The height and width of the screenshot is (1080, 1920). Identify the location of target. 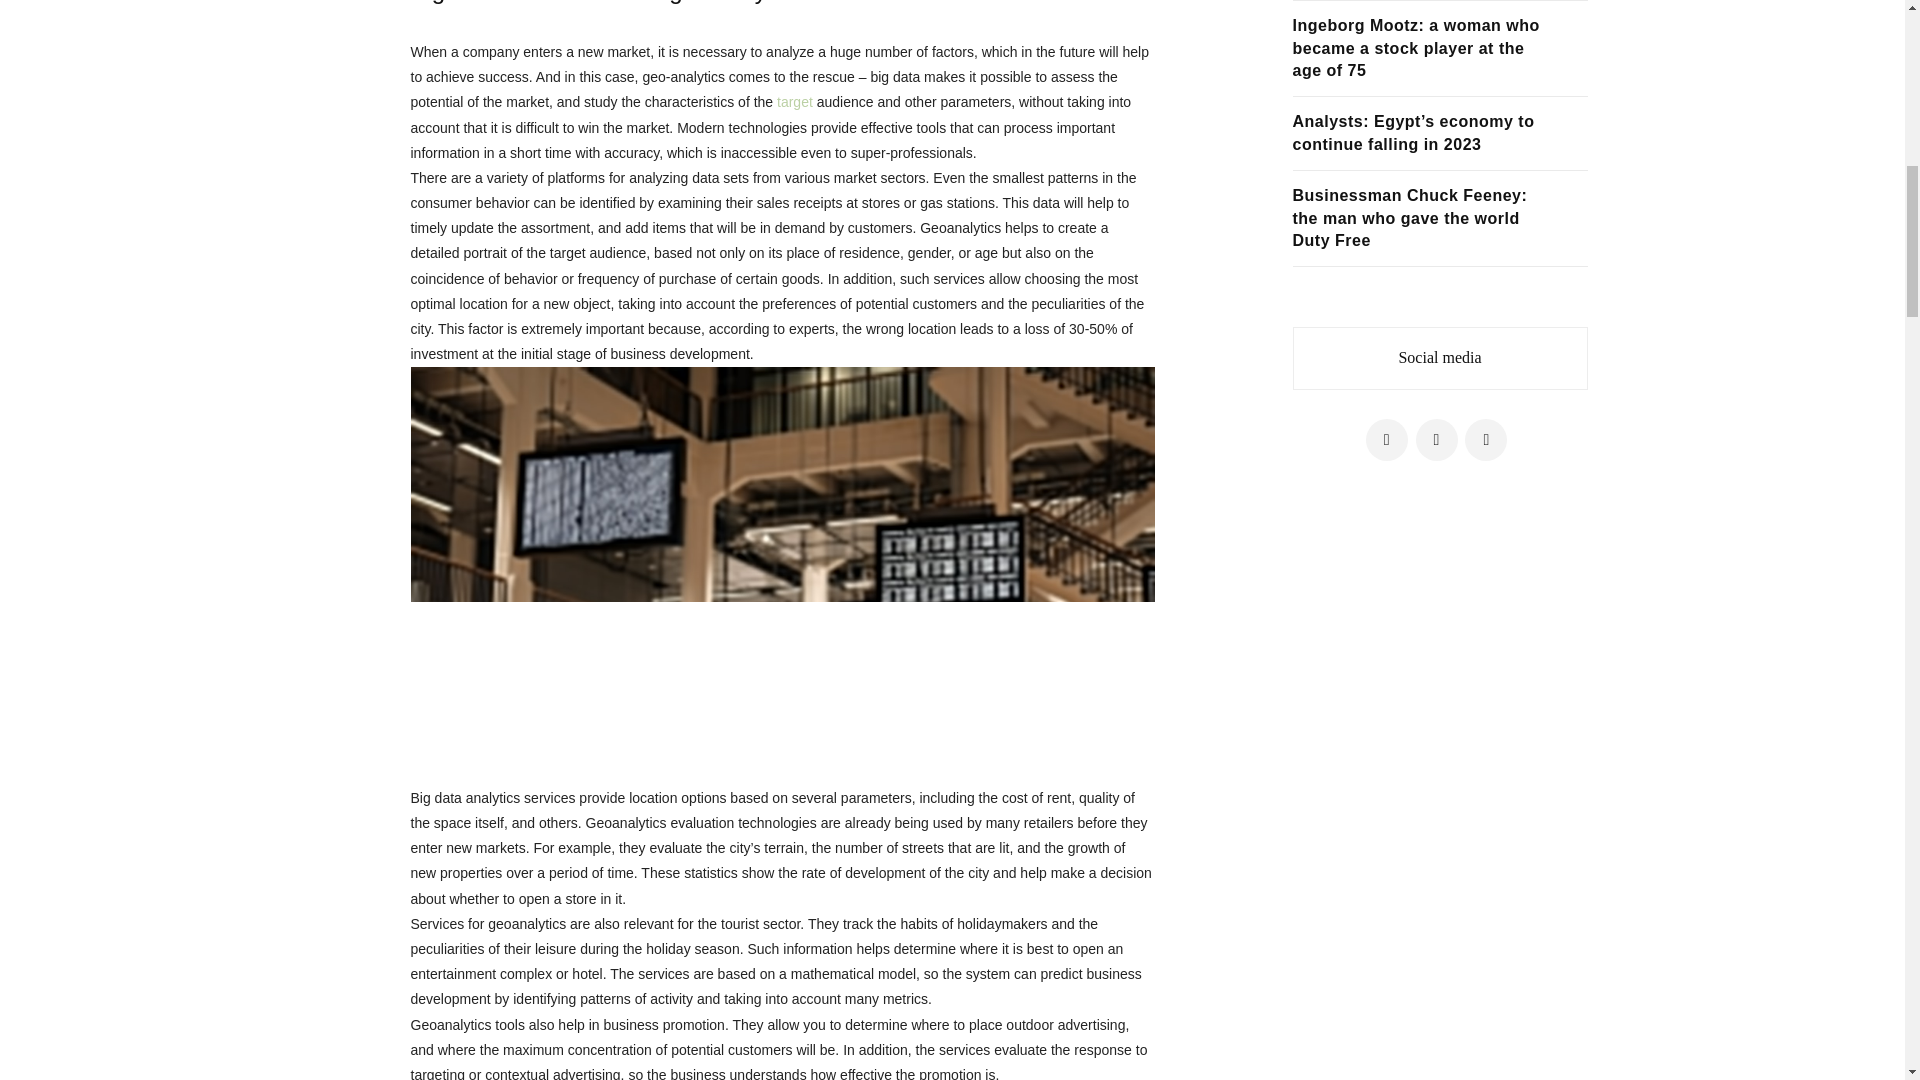
(794, 102).